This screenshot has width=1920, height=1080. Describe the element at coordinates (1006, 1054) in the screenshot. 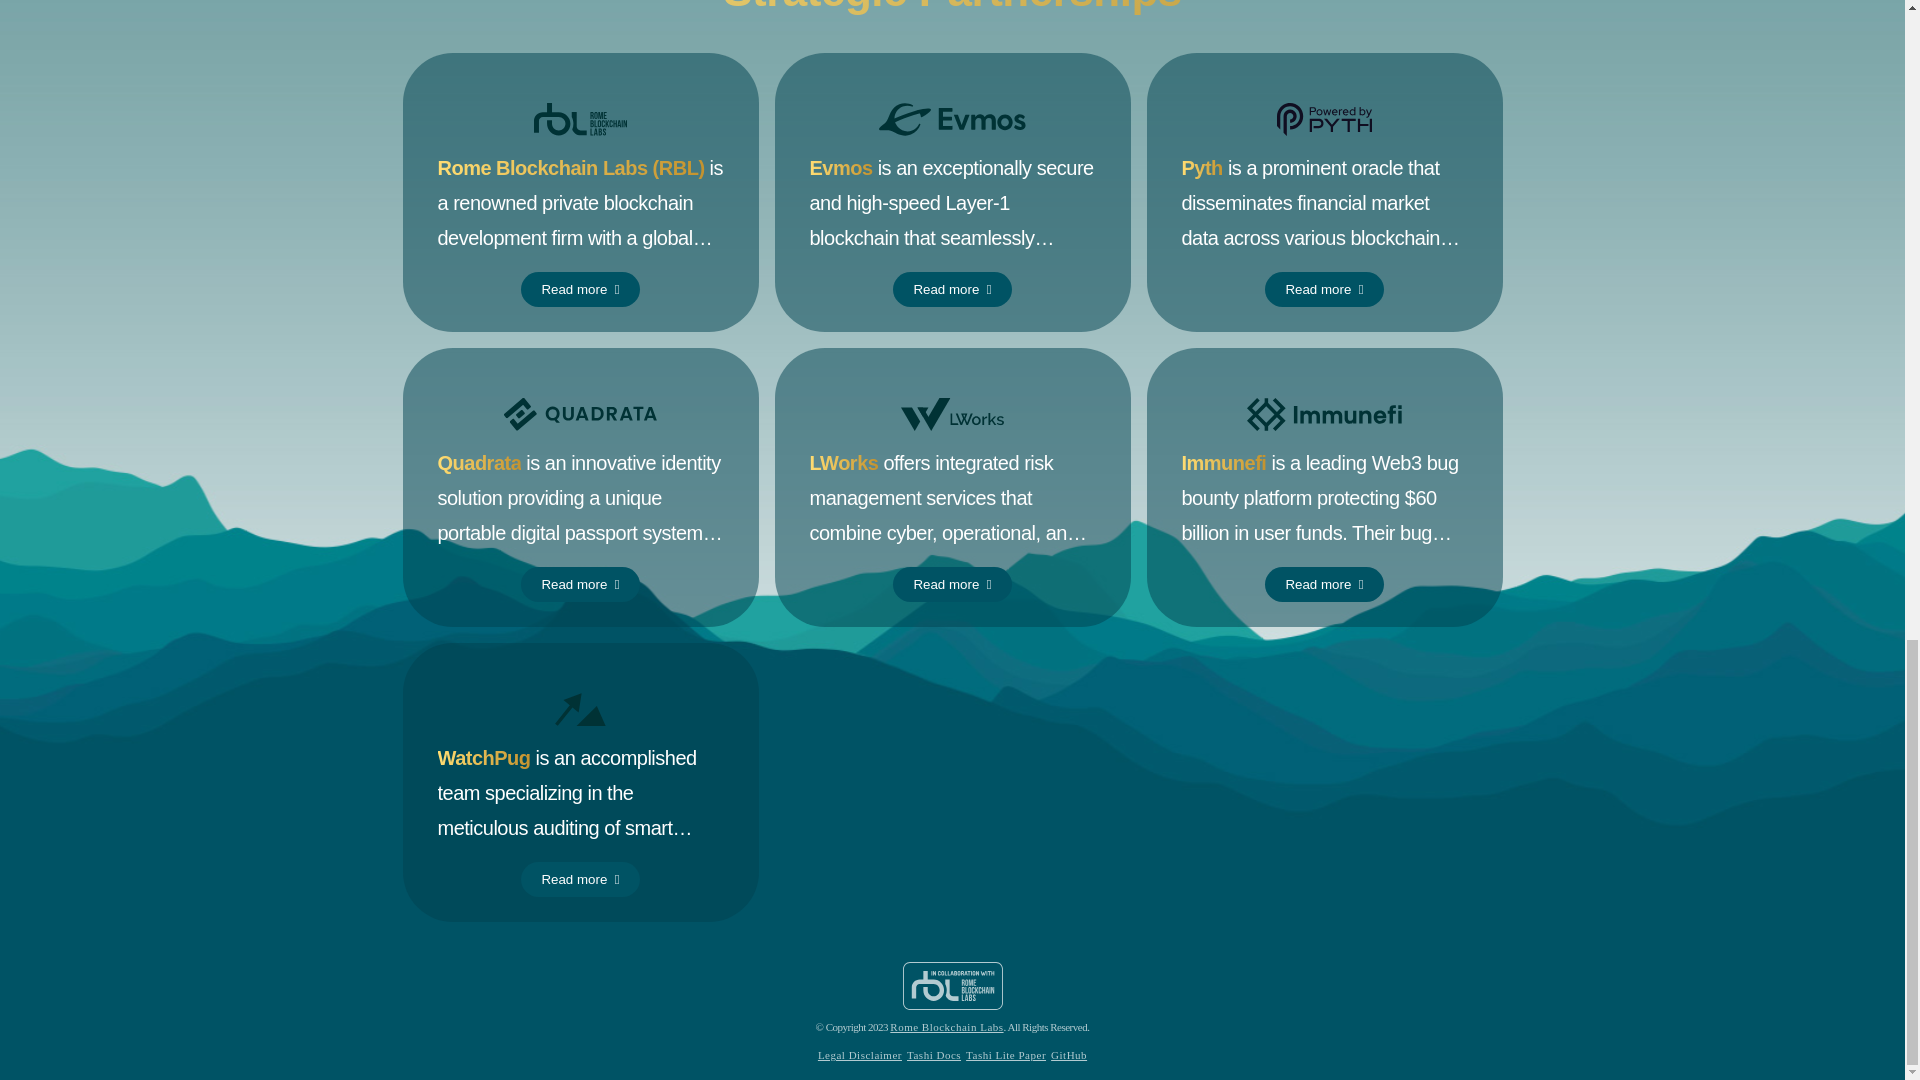

I see `Tashi Lite Paper` at that location.